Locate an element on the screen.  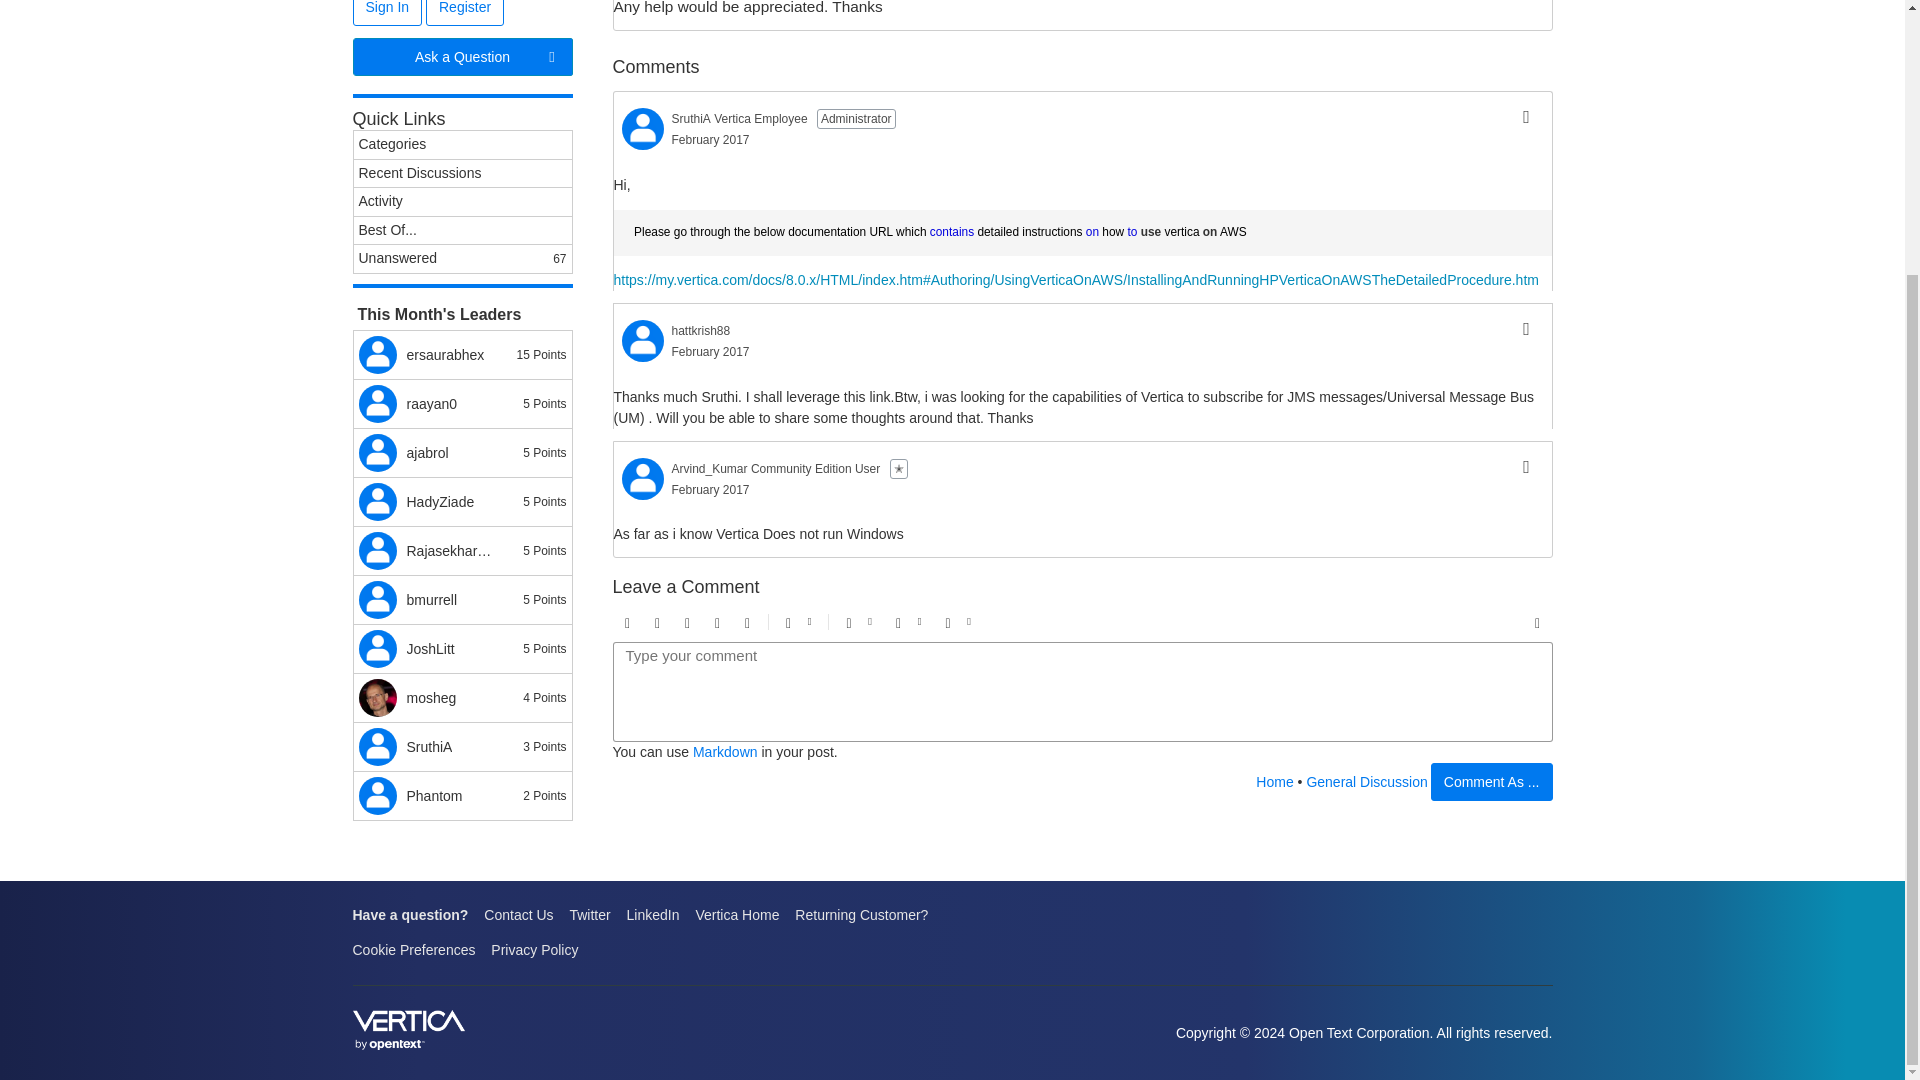
February 20, 2017 1:56PM is located at coordinates (711, 489).